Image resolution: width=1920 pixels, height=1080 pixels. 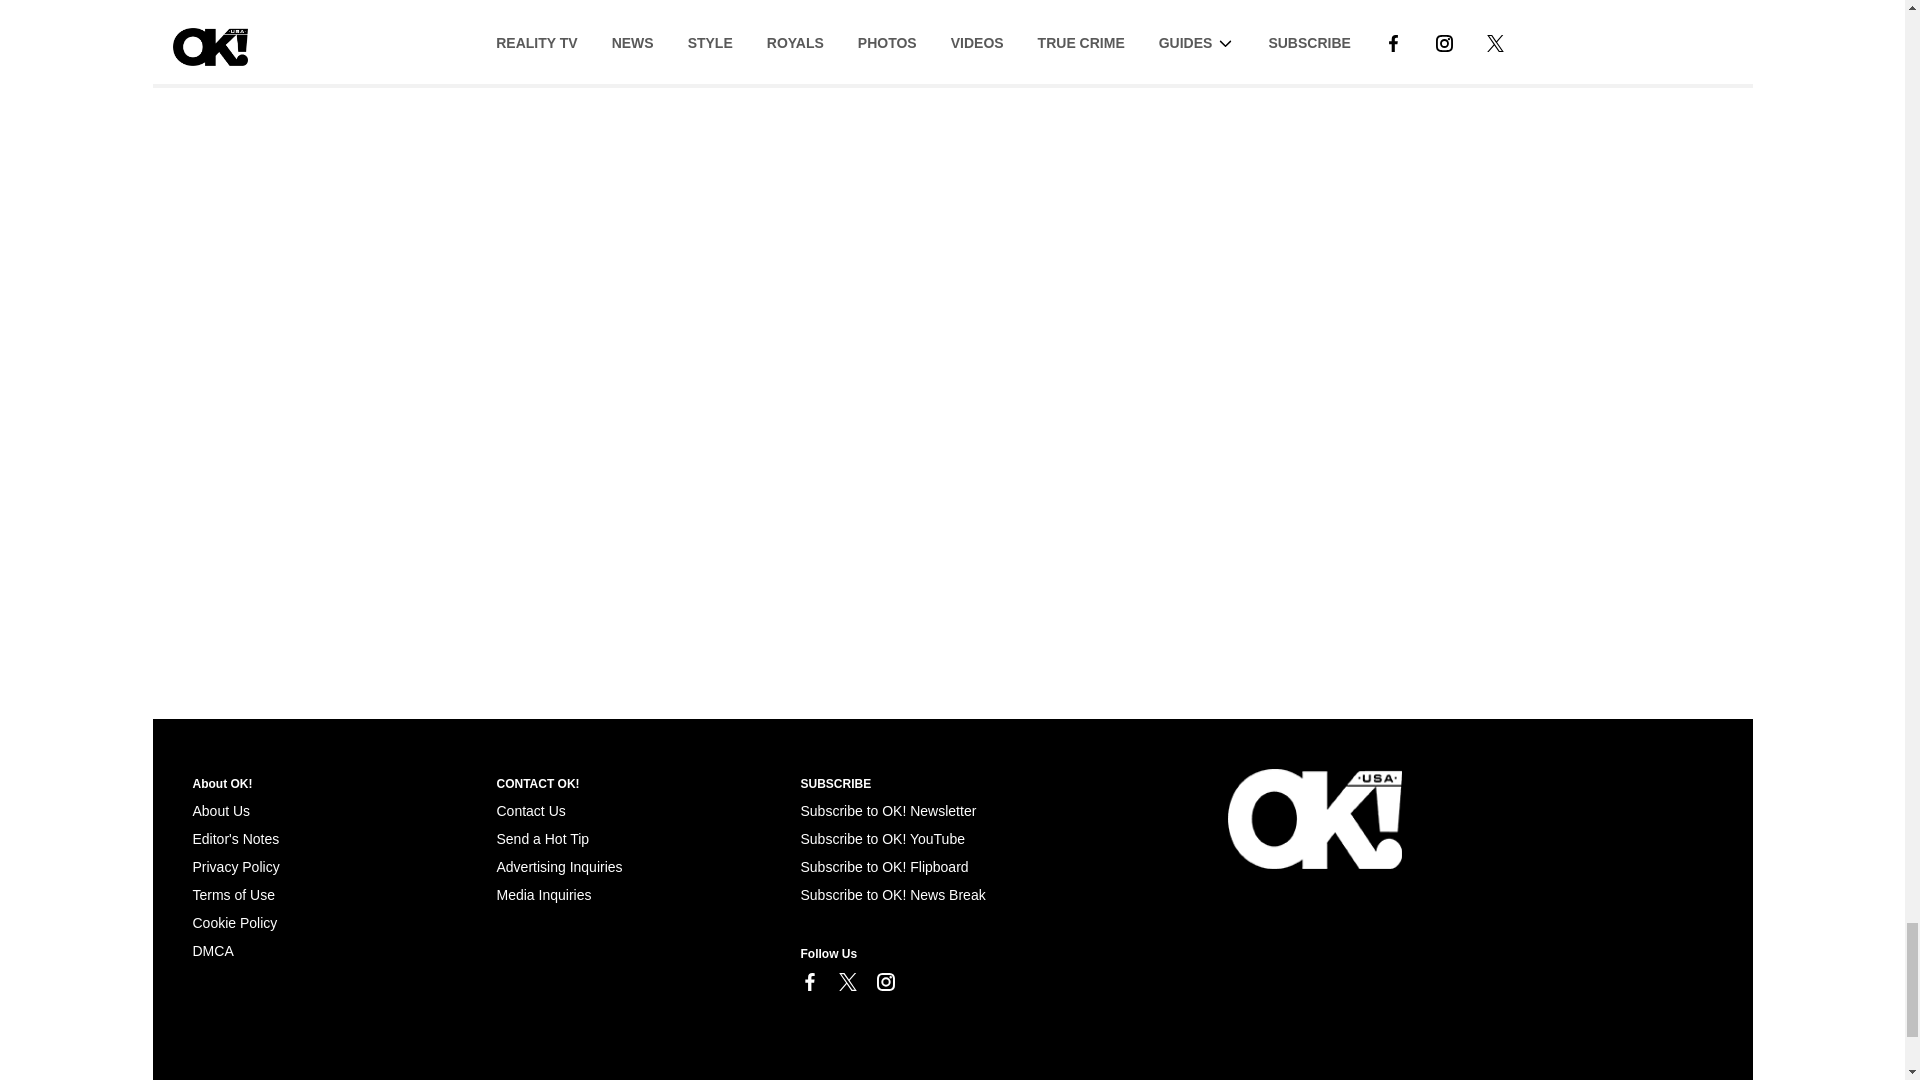 I want to click on Send a Hot Tip, so click(x=542, y=838).